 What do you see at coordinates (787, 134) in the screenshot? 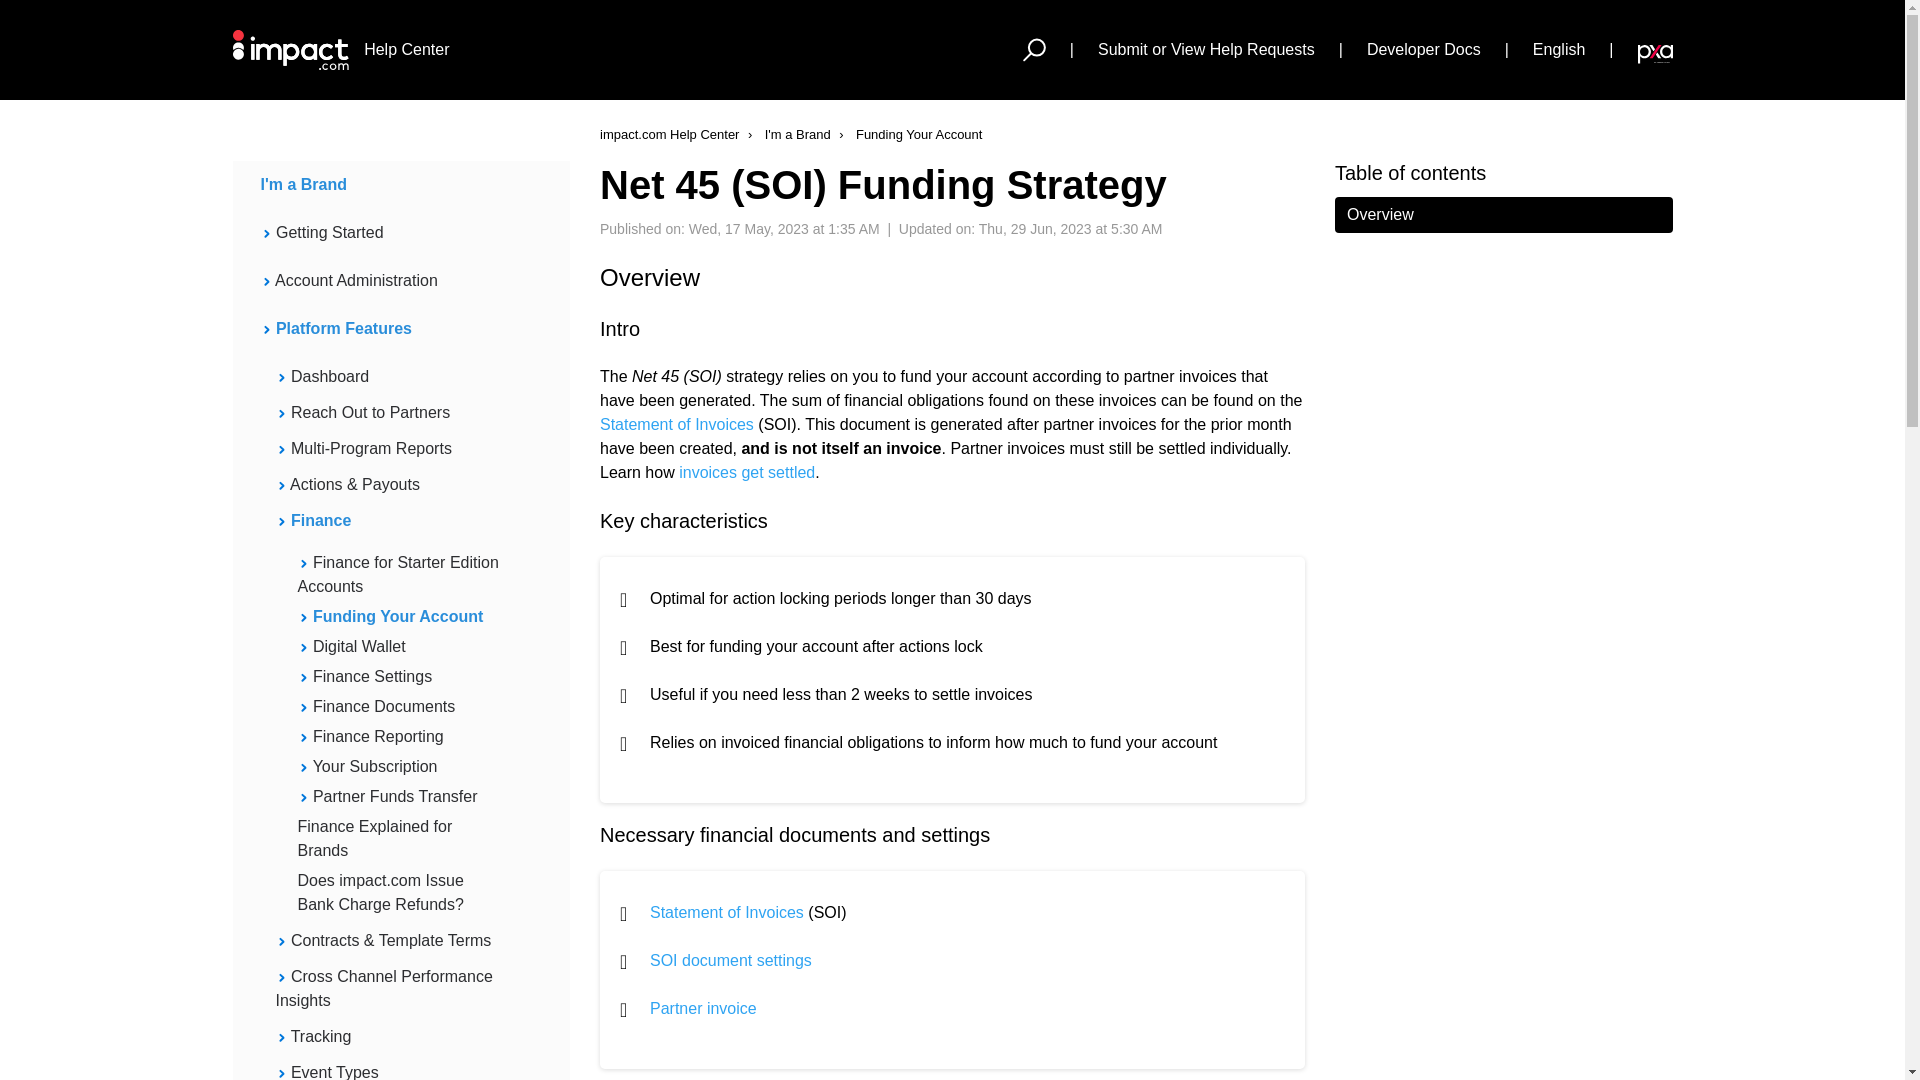
I see `I'm a Brand` at bounding box center [787, 134].